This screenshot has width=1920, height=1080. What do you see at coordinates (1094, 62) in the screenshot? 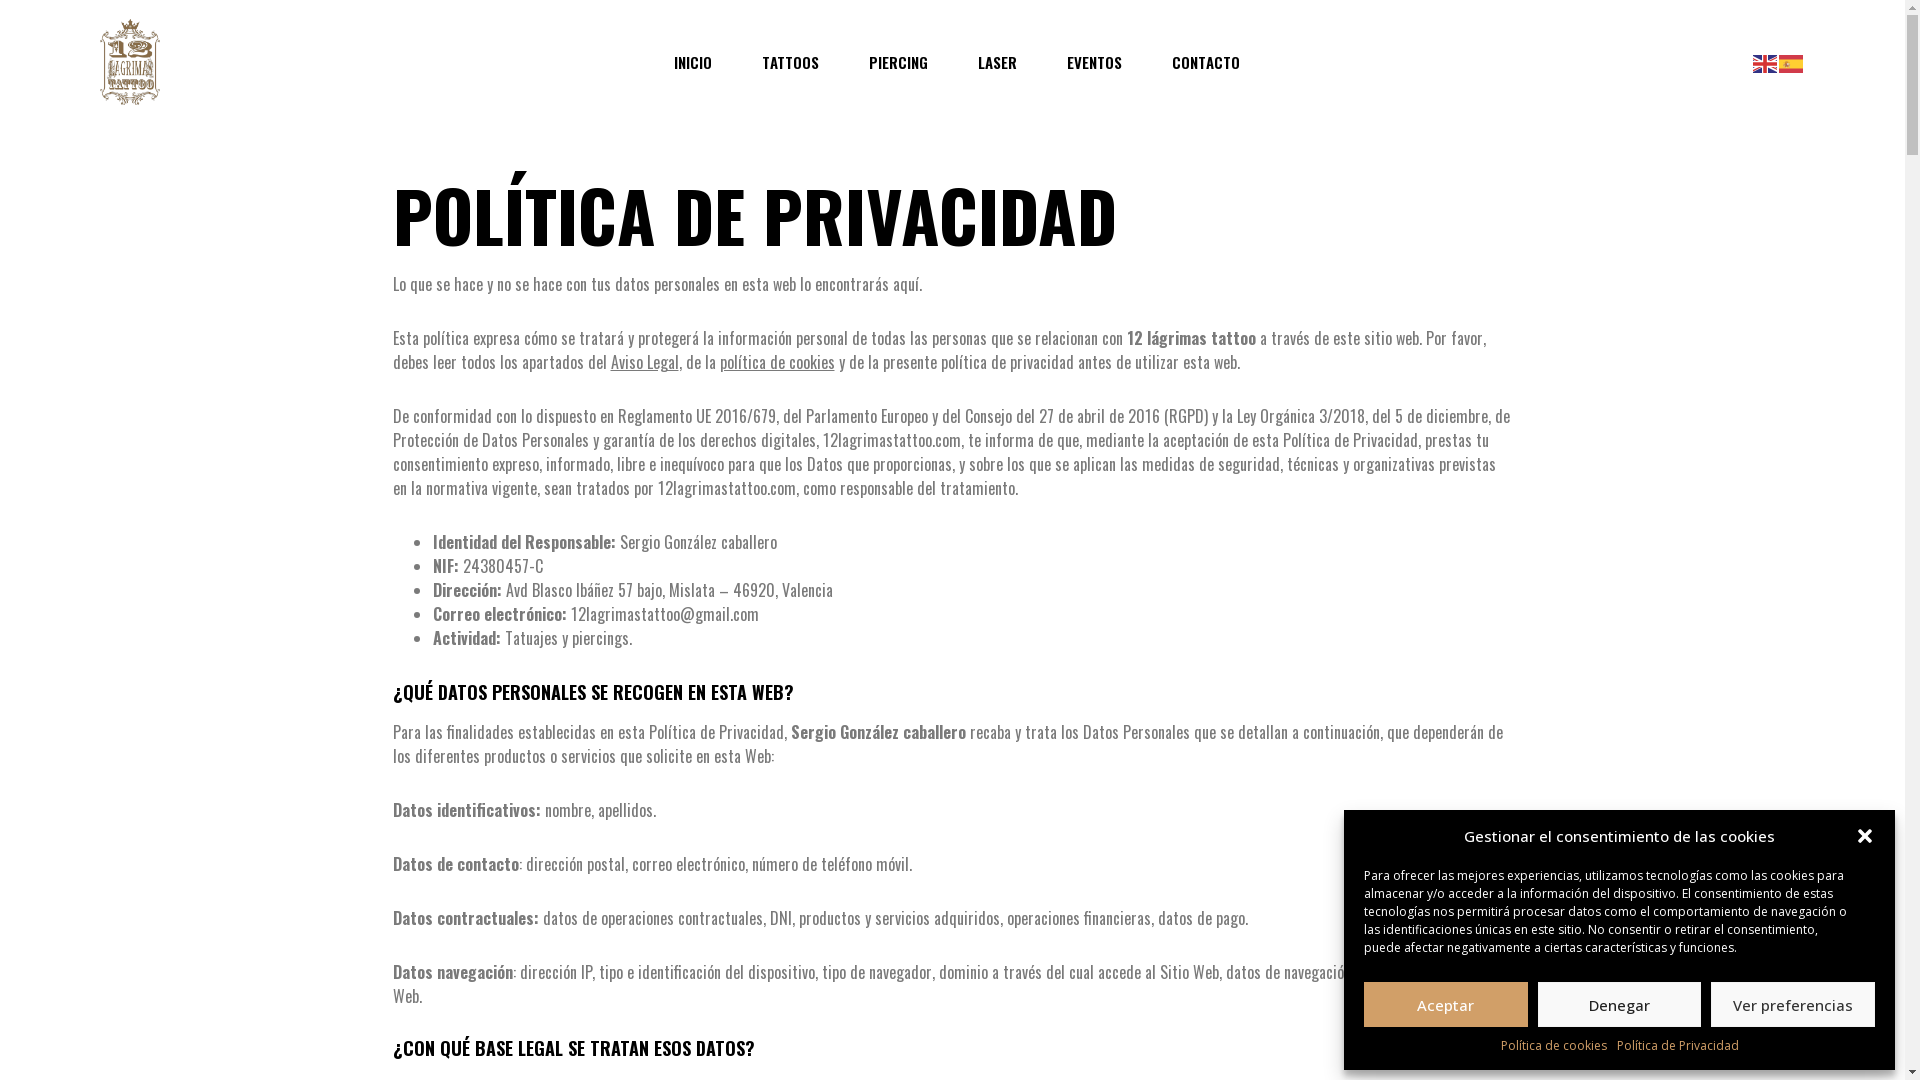
I see `EVENTOS` at bounding box center [1094, 62].